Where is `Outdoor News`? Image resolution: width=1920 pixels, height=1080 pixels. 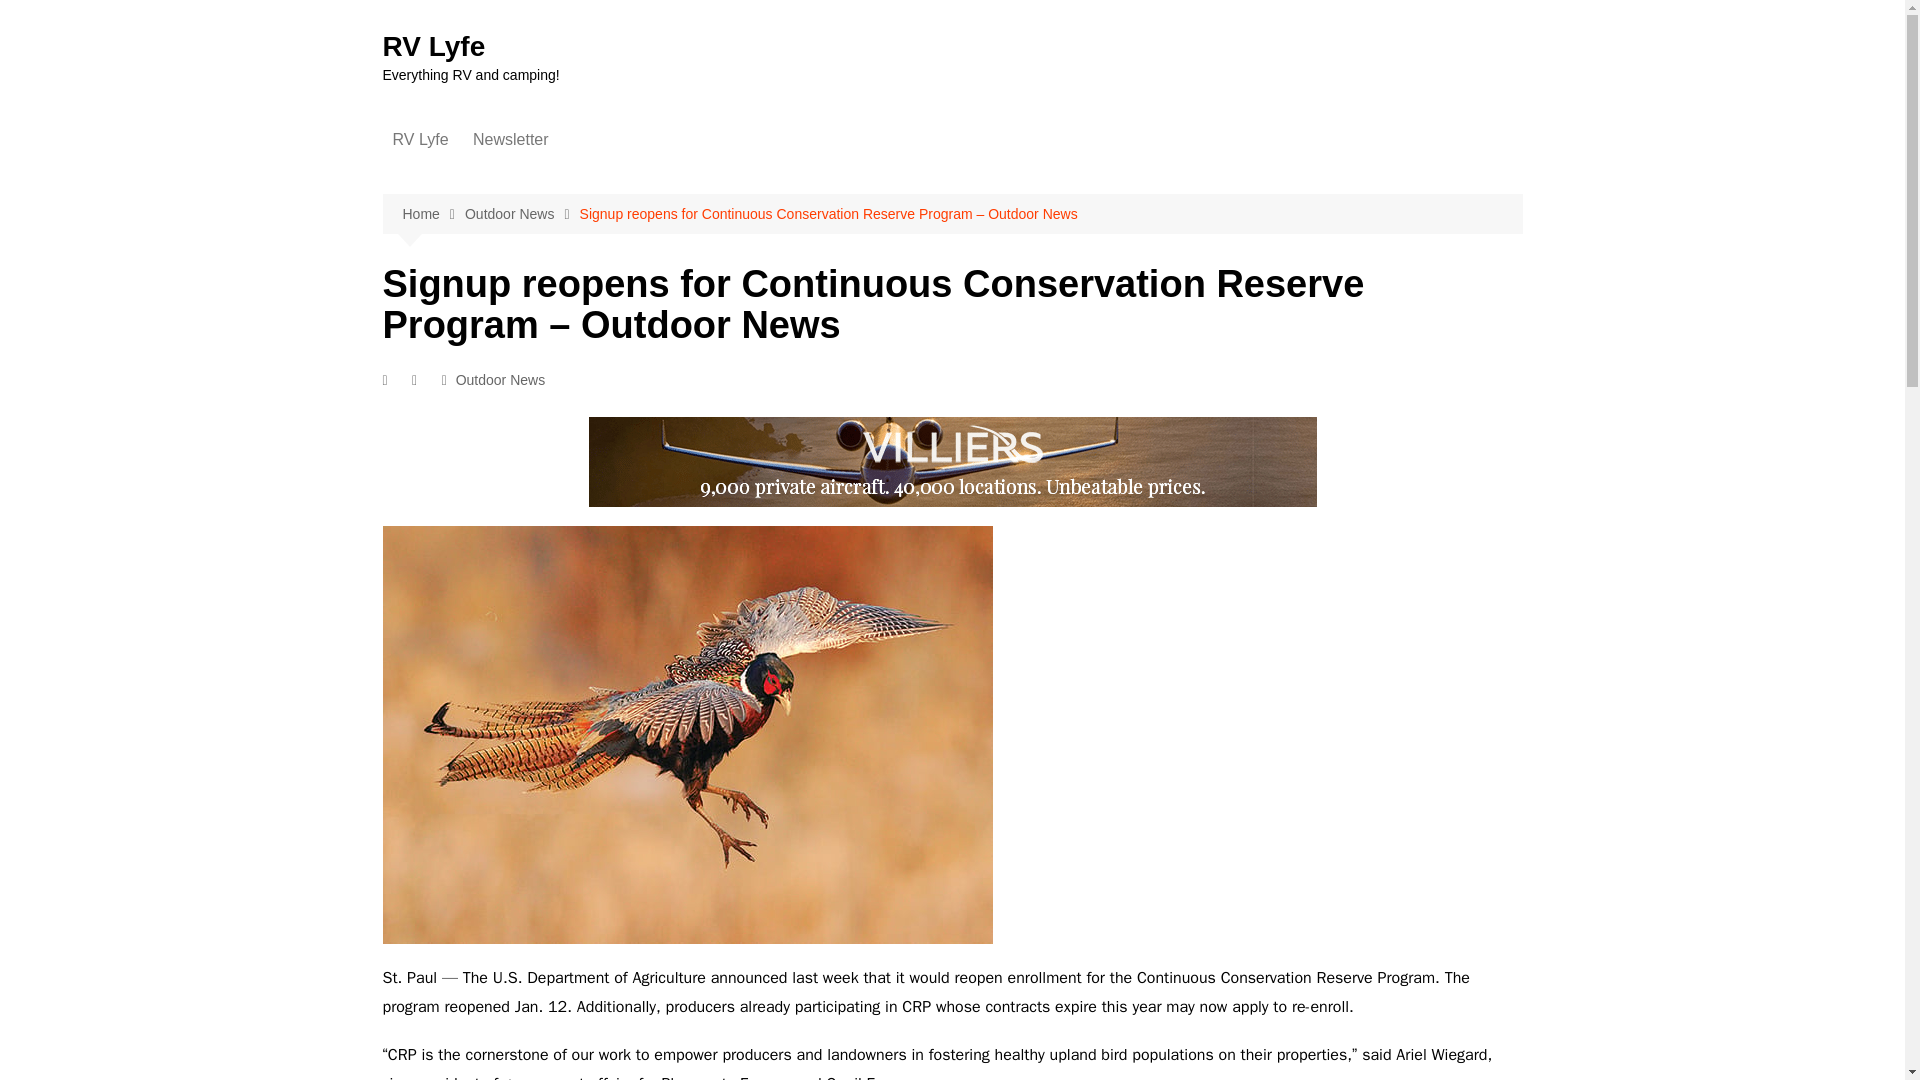
Outdoor News is located at coordinates (522, 214).